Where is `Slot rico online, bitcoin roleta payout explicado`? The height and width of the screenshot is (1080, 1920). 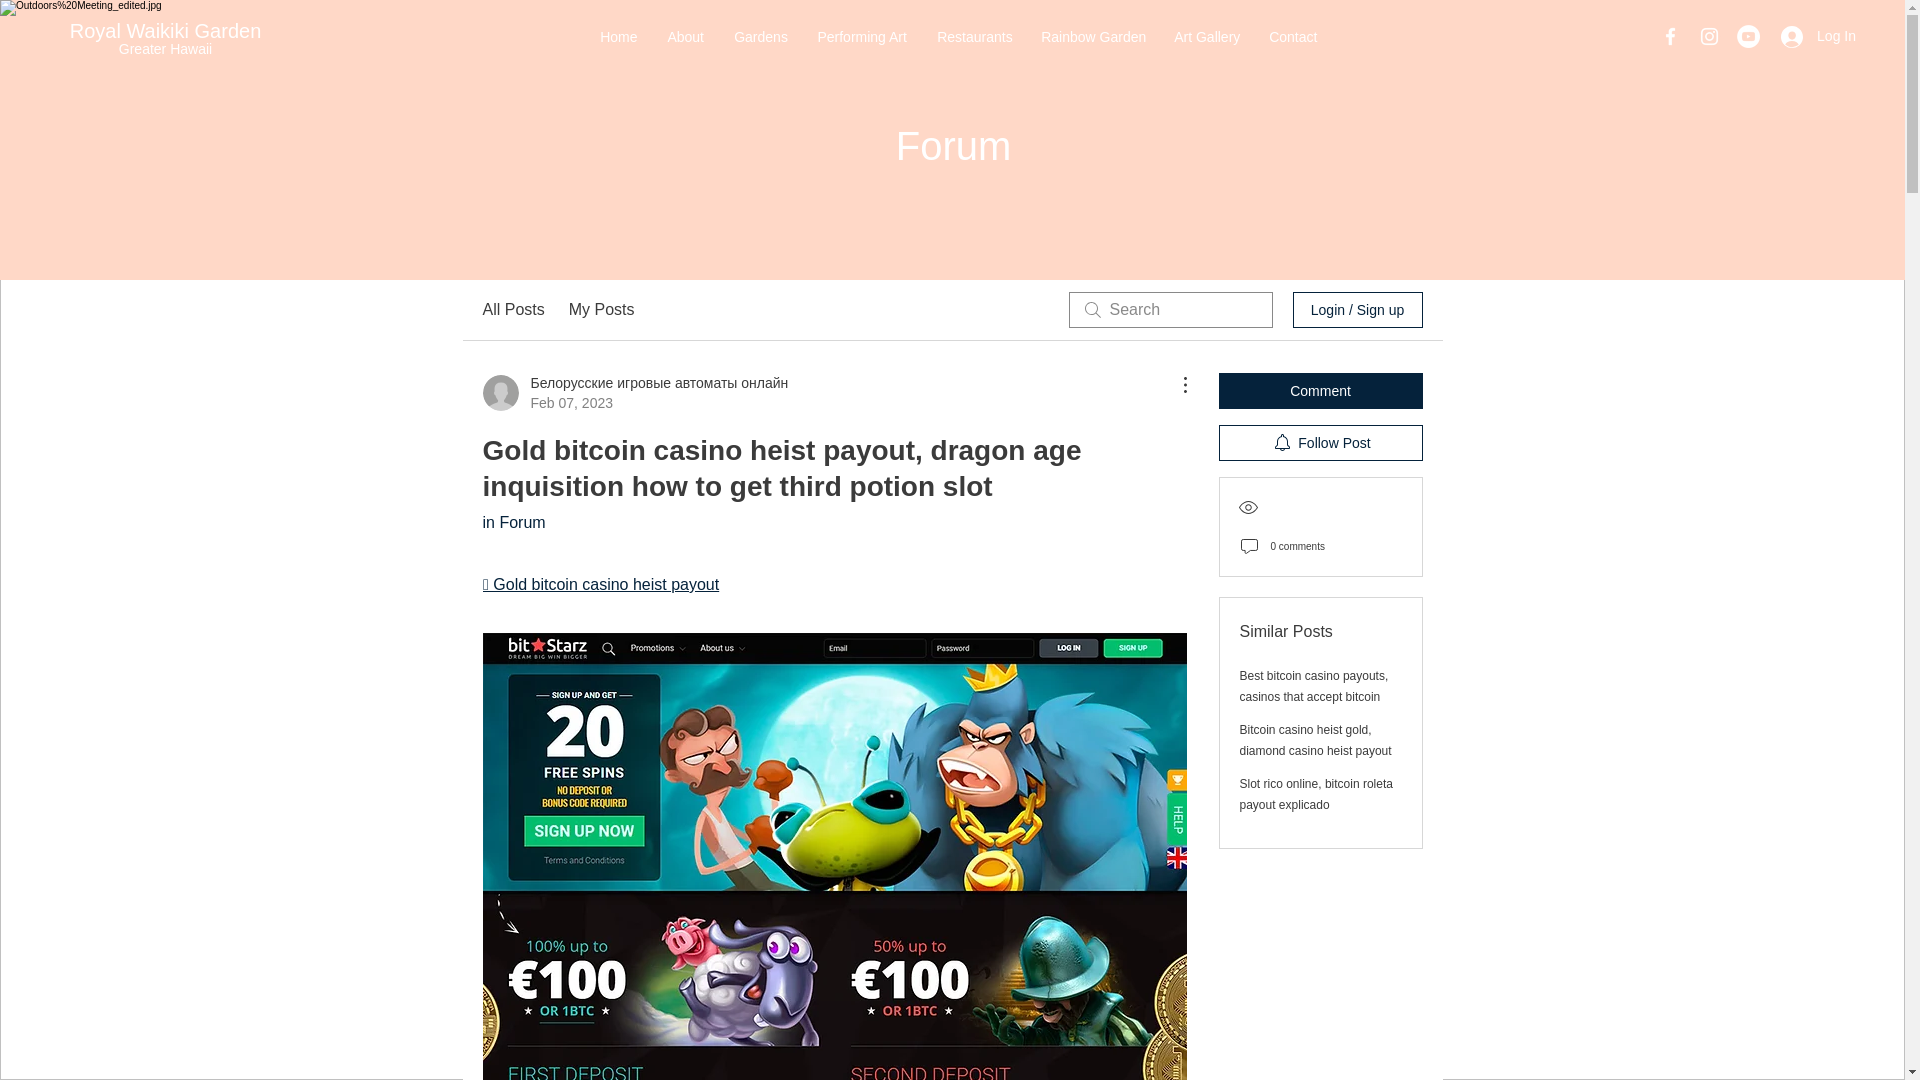
Slot rico online, bitcoin roleta payout explicado is located at coordinates (1316, 794).